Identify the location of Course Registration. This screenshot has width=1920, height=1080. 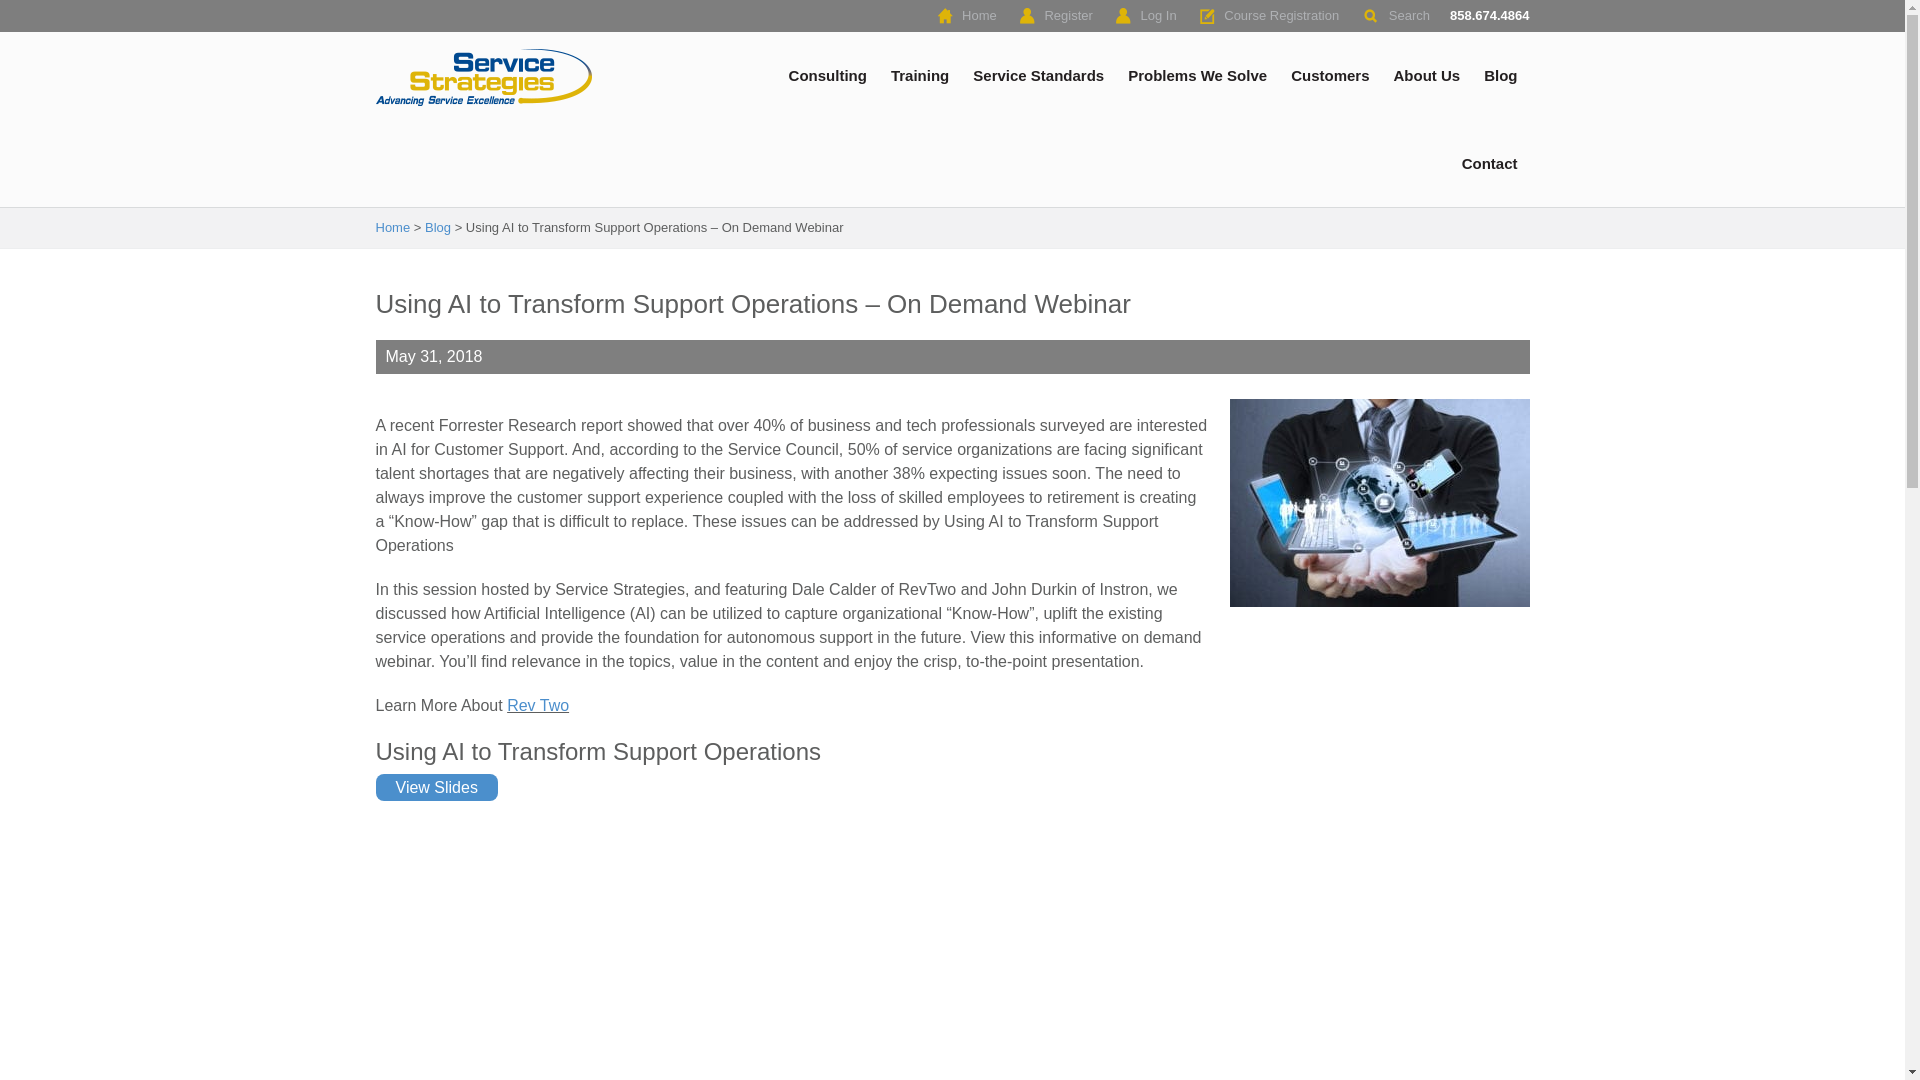
(1280, 16).